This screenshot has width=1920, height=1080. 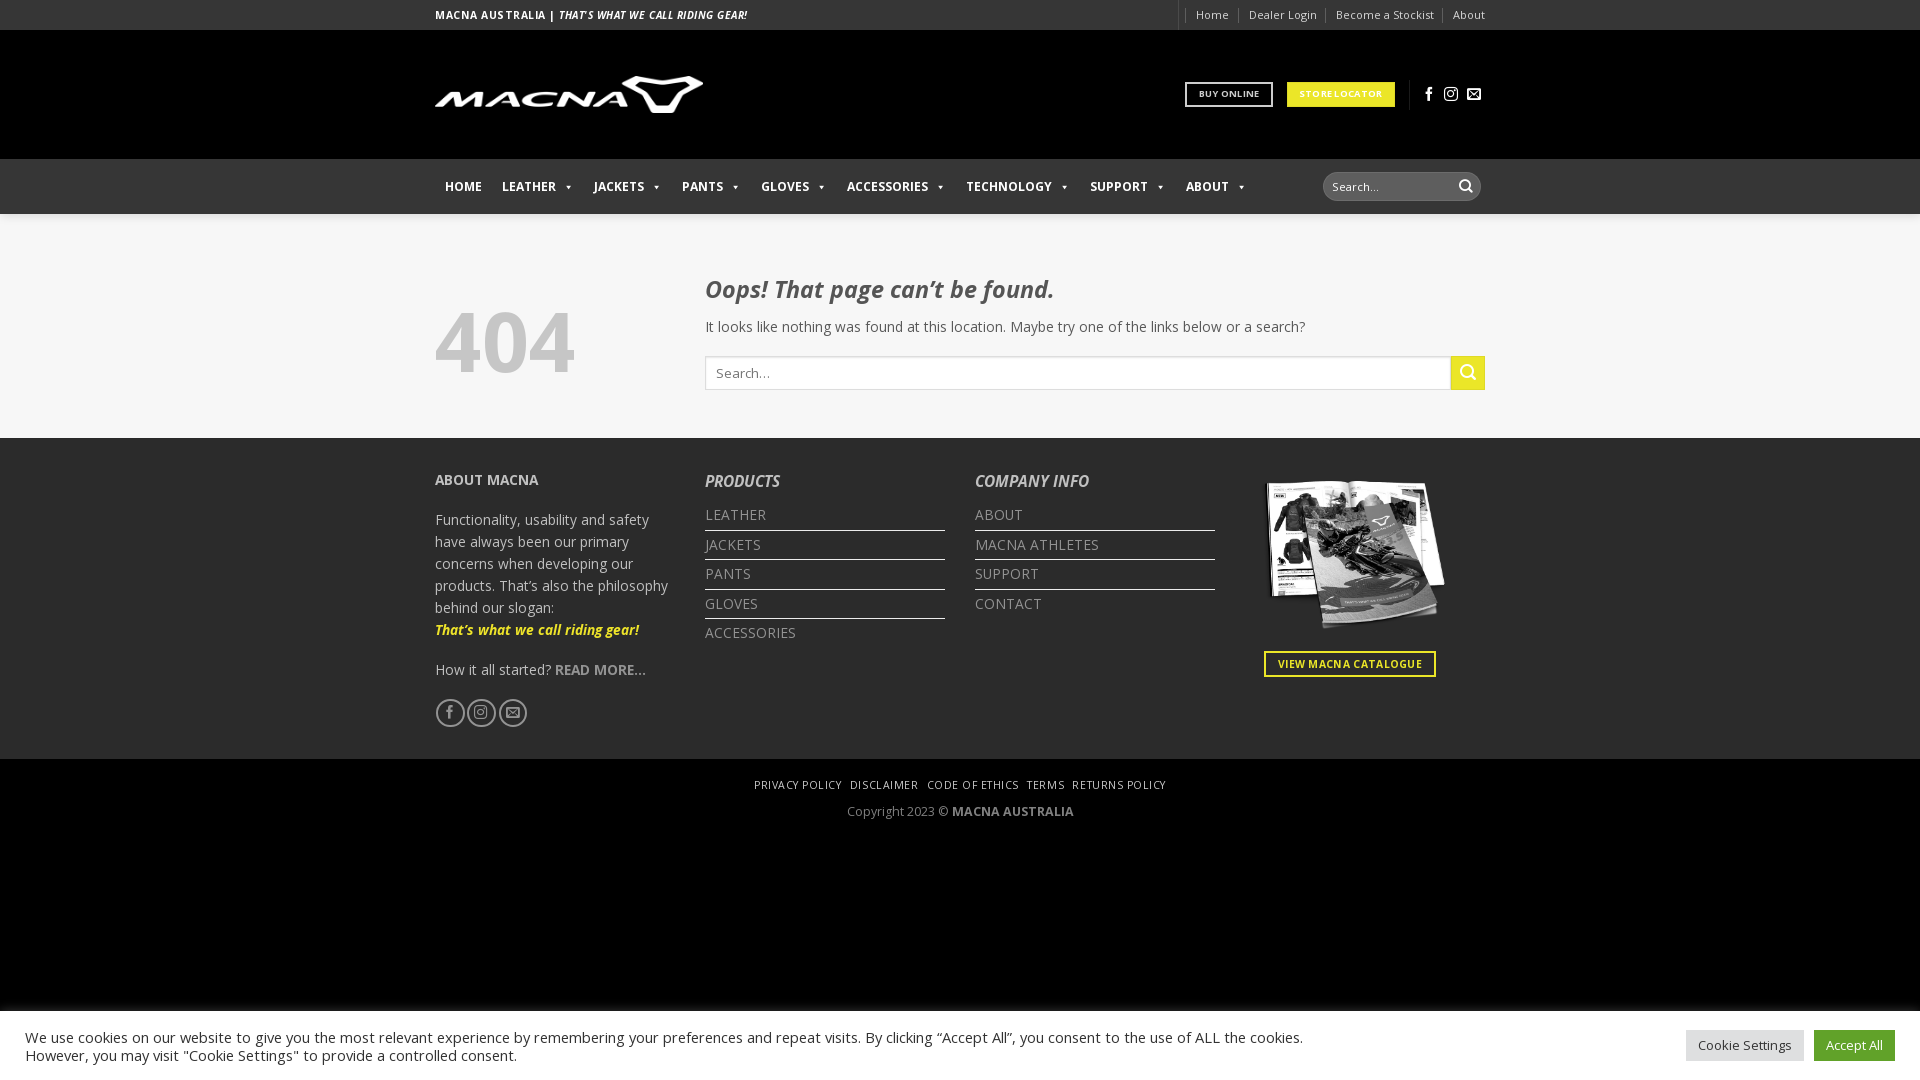 I want to click on HOME, so click(x=463, y=186).